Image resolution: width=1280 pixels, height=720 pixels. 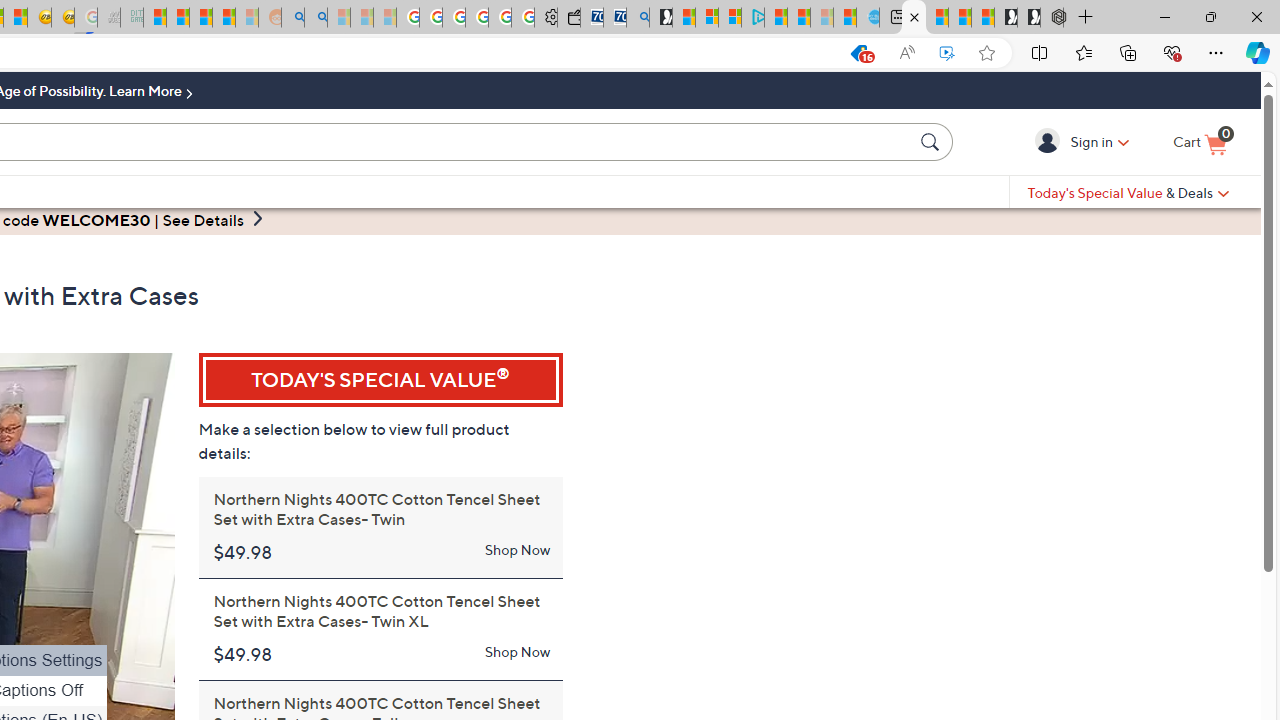 What do you see at coordinates (858, 53) in the screenshot?
I see `This site has coupons! Shopping in Microsoft Edge, 16` at bounding box center [858, 53].